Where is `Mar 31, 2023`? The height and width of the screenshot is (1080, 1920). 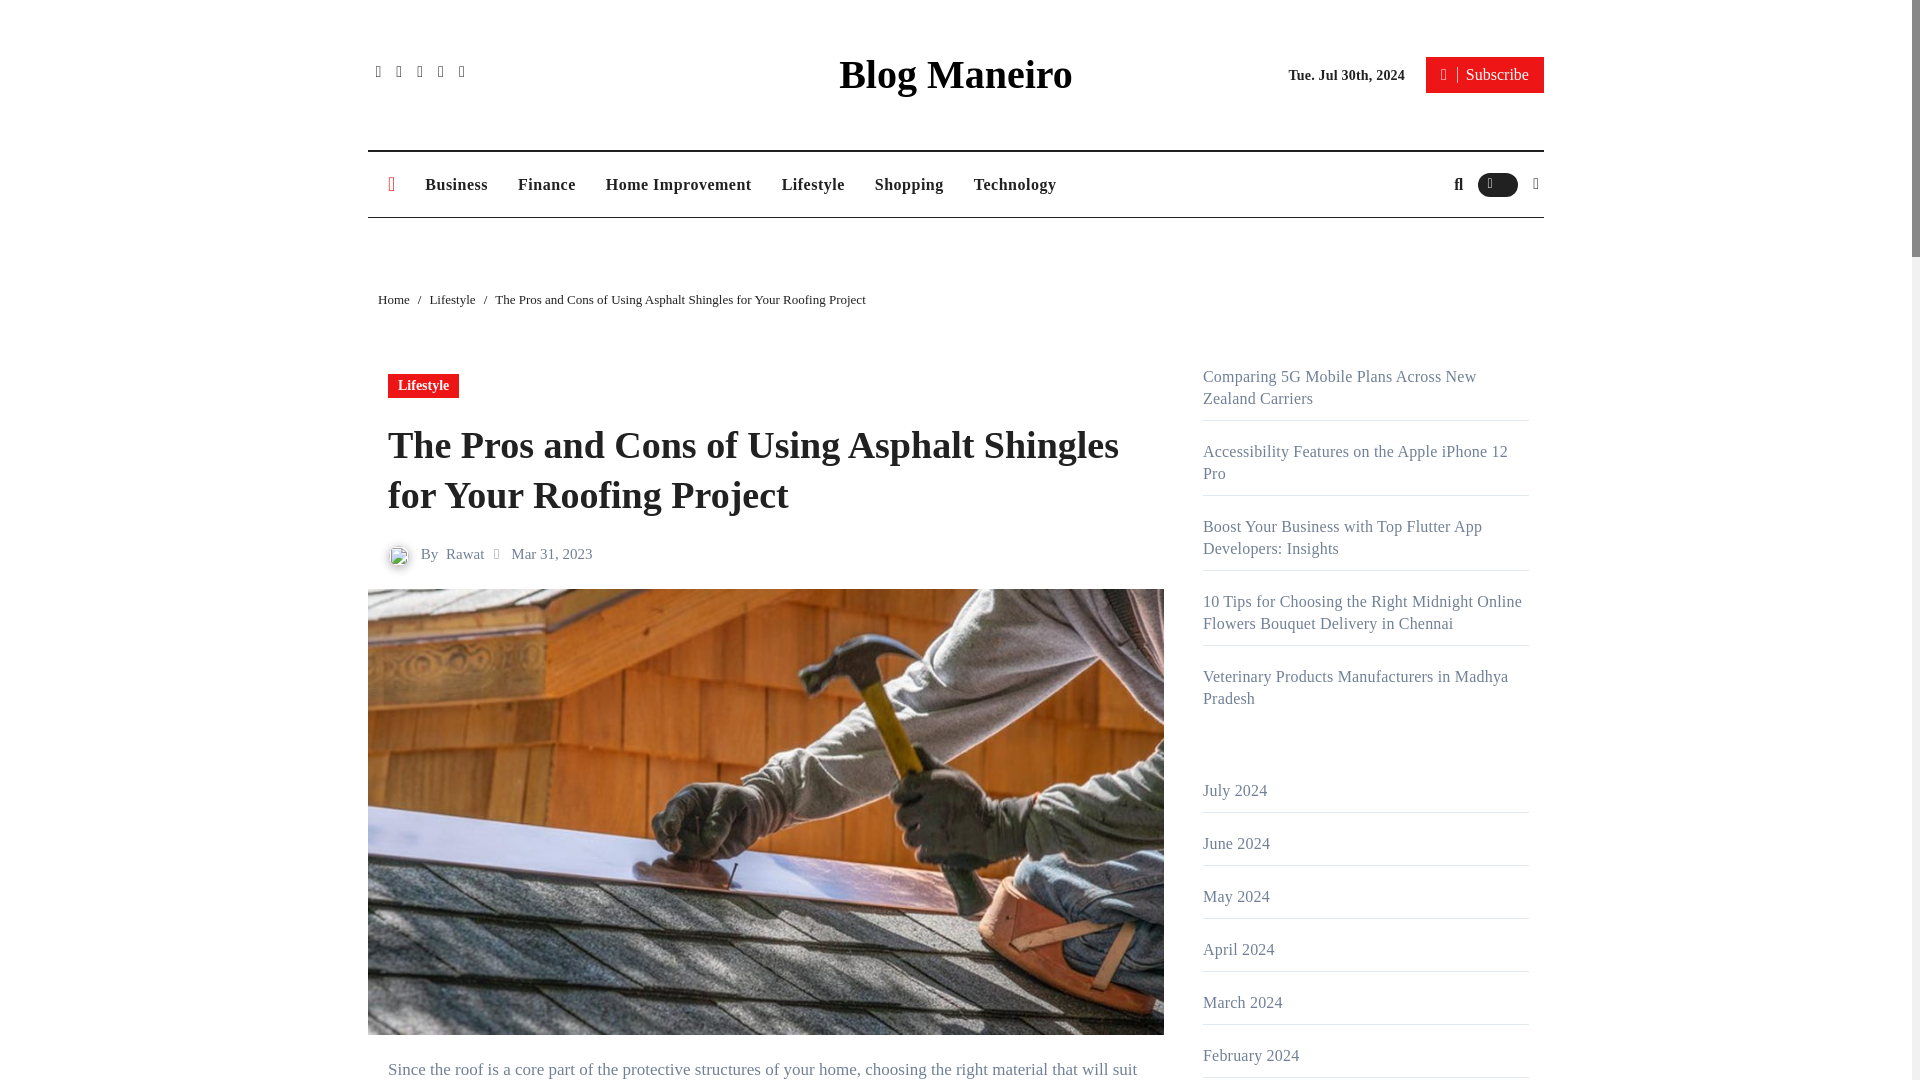 Mar 31, 2023 is located at coordinates (550, 554).